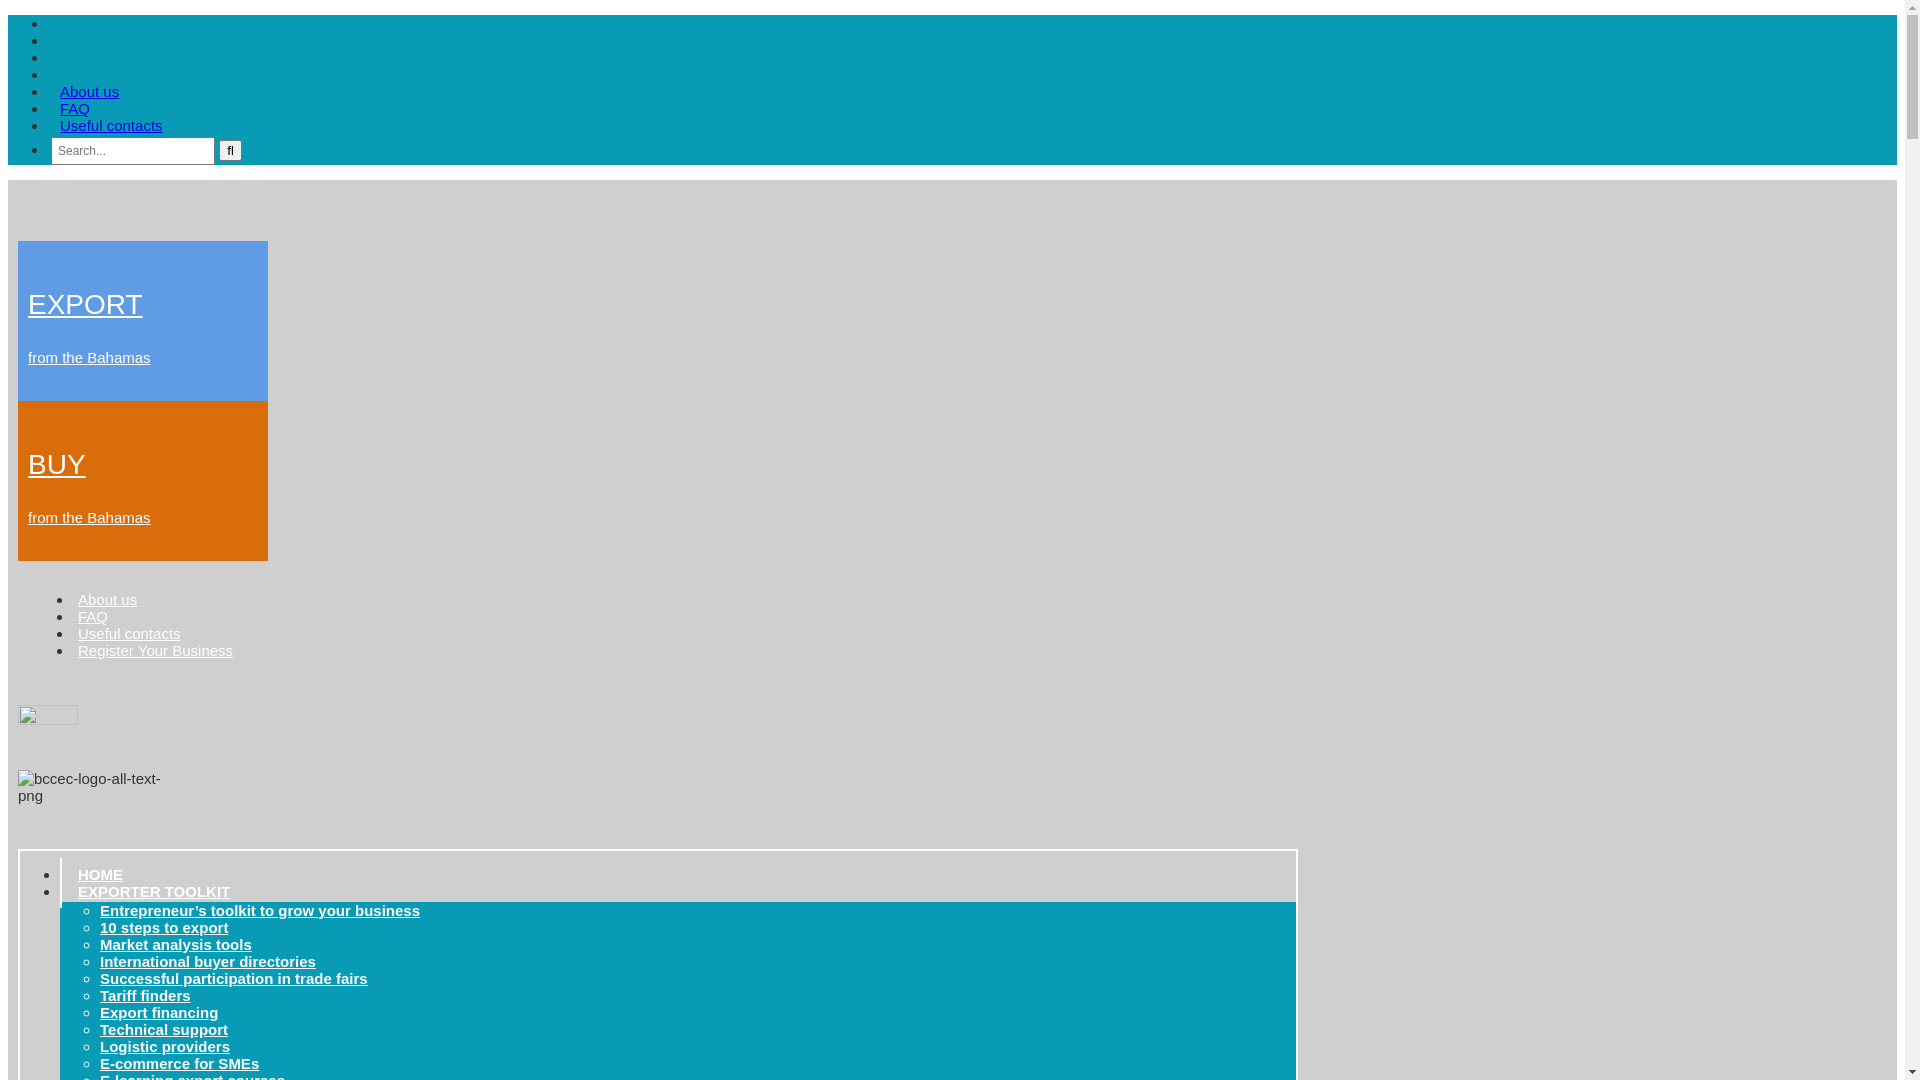 The width and height of the screenshot is (1920, 1080). I want to click on Export financing, so click(159, 1012).